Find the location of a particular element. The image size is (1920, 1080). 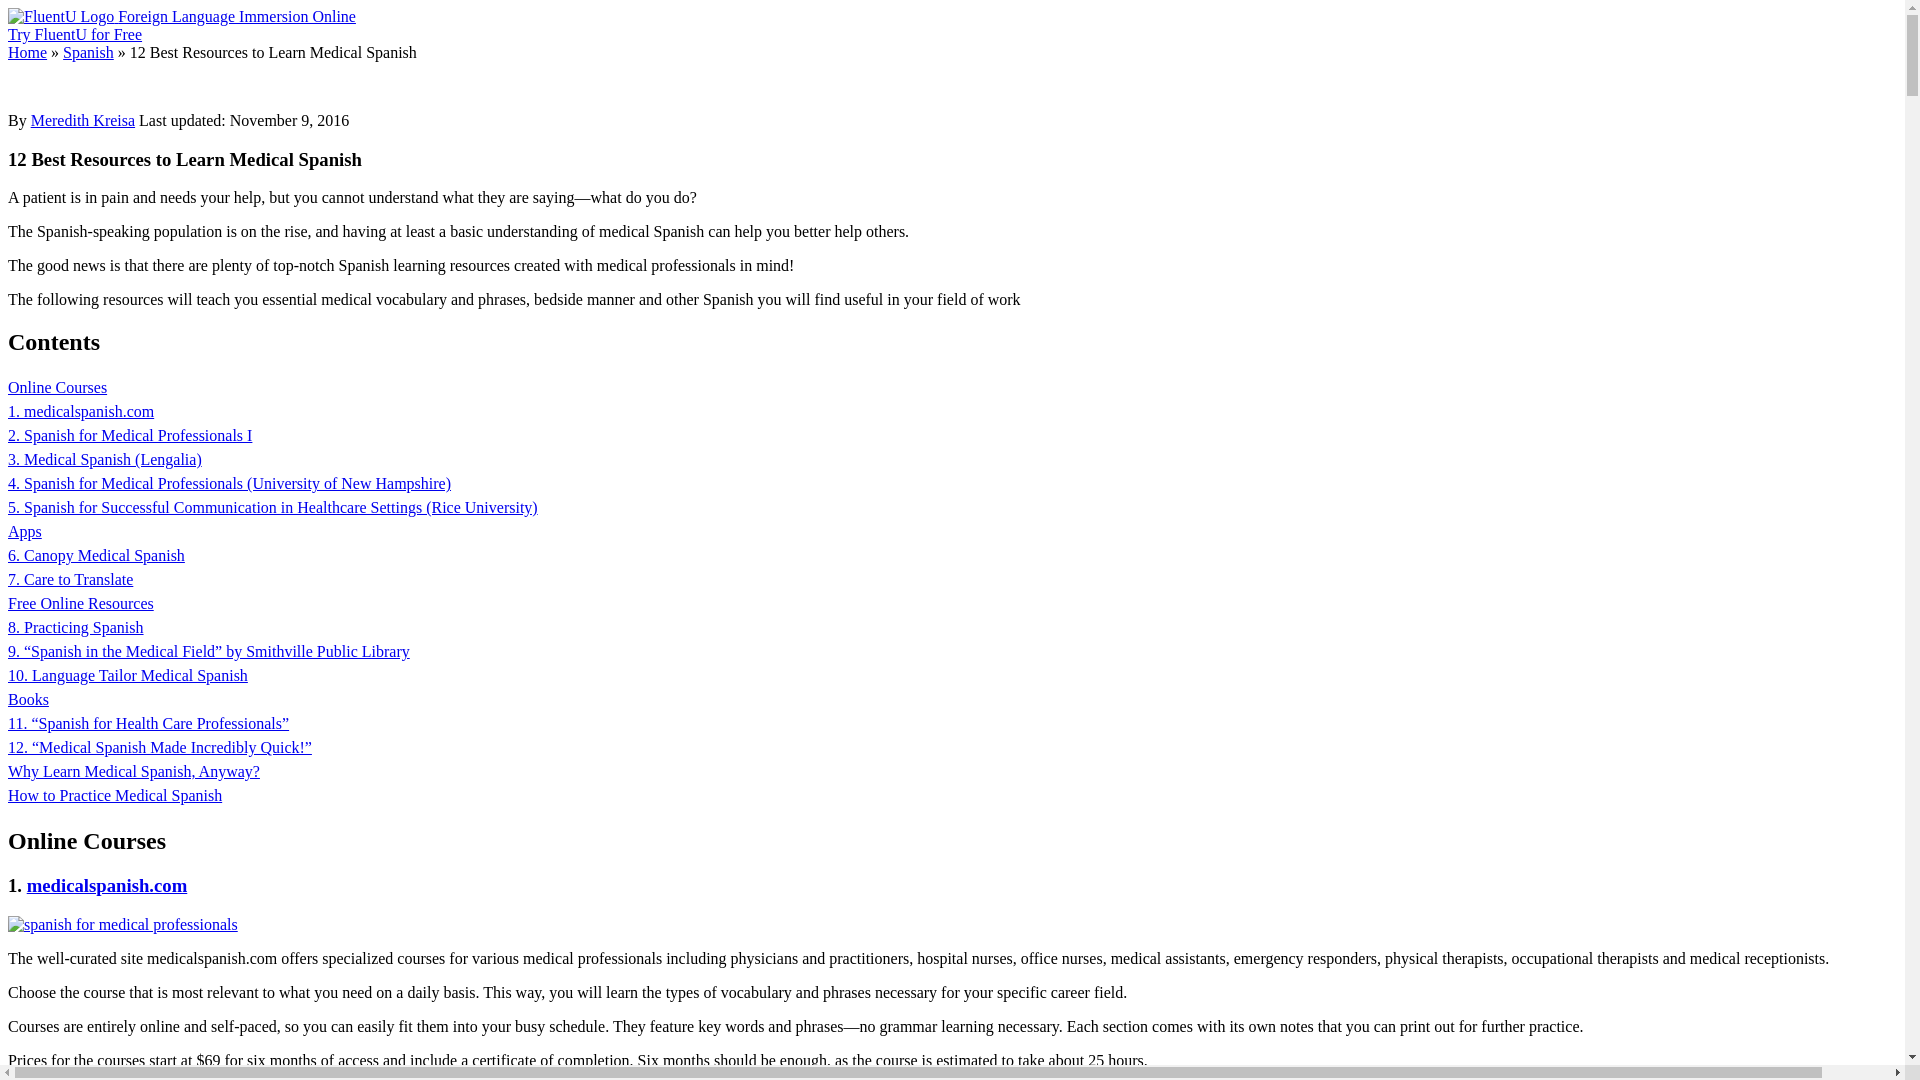

8. Practicing Spanish is located at coordinates (76, 627).